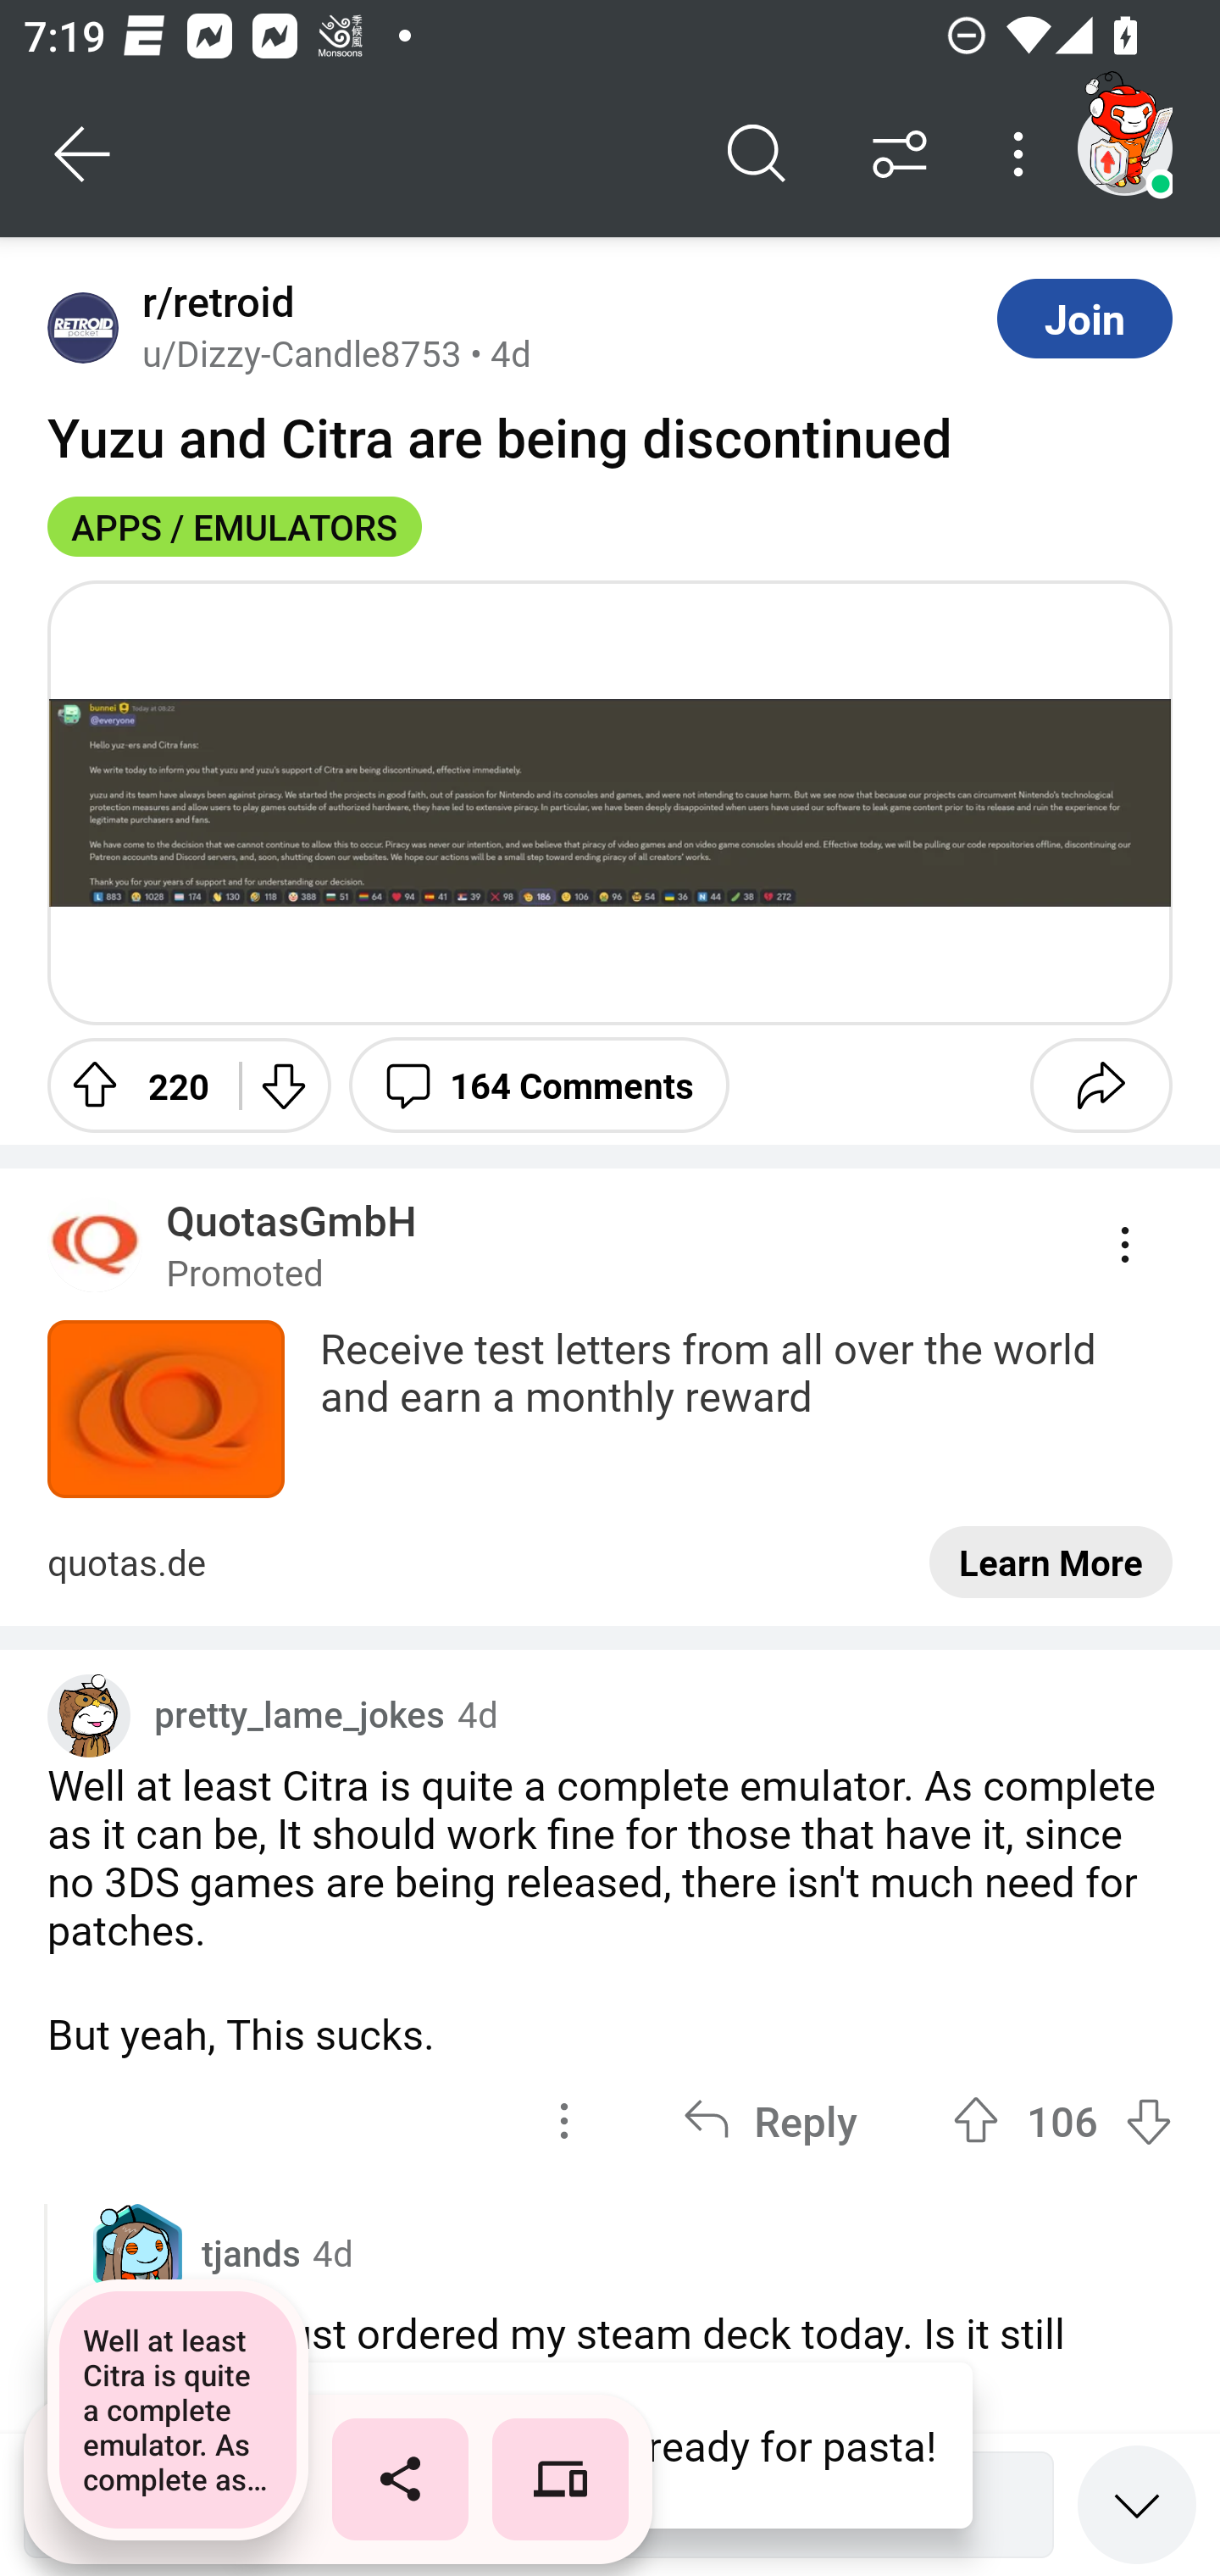 This screenshot has height=2576, width=1220. What do you see at coordinates (539, 1084) in the screenshot?
I see `164 Comments` at bounding box center [539, 1084].